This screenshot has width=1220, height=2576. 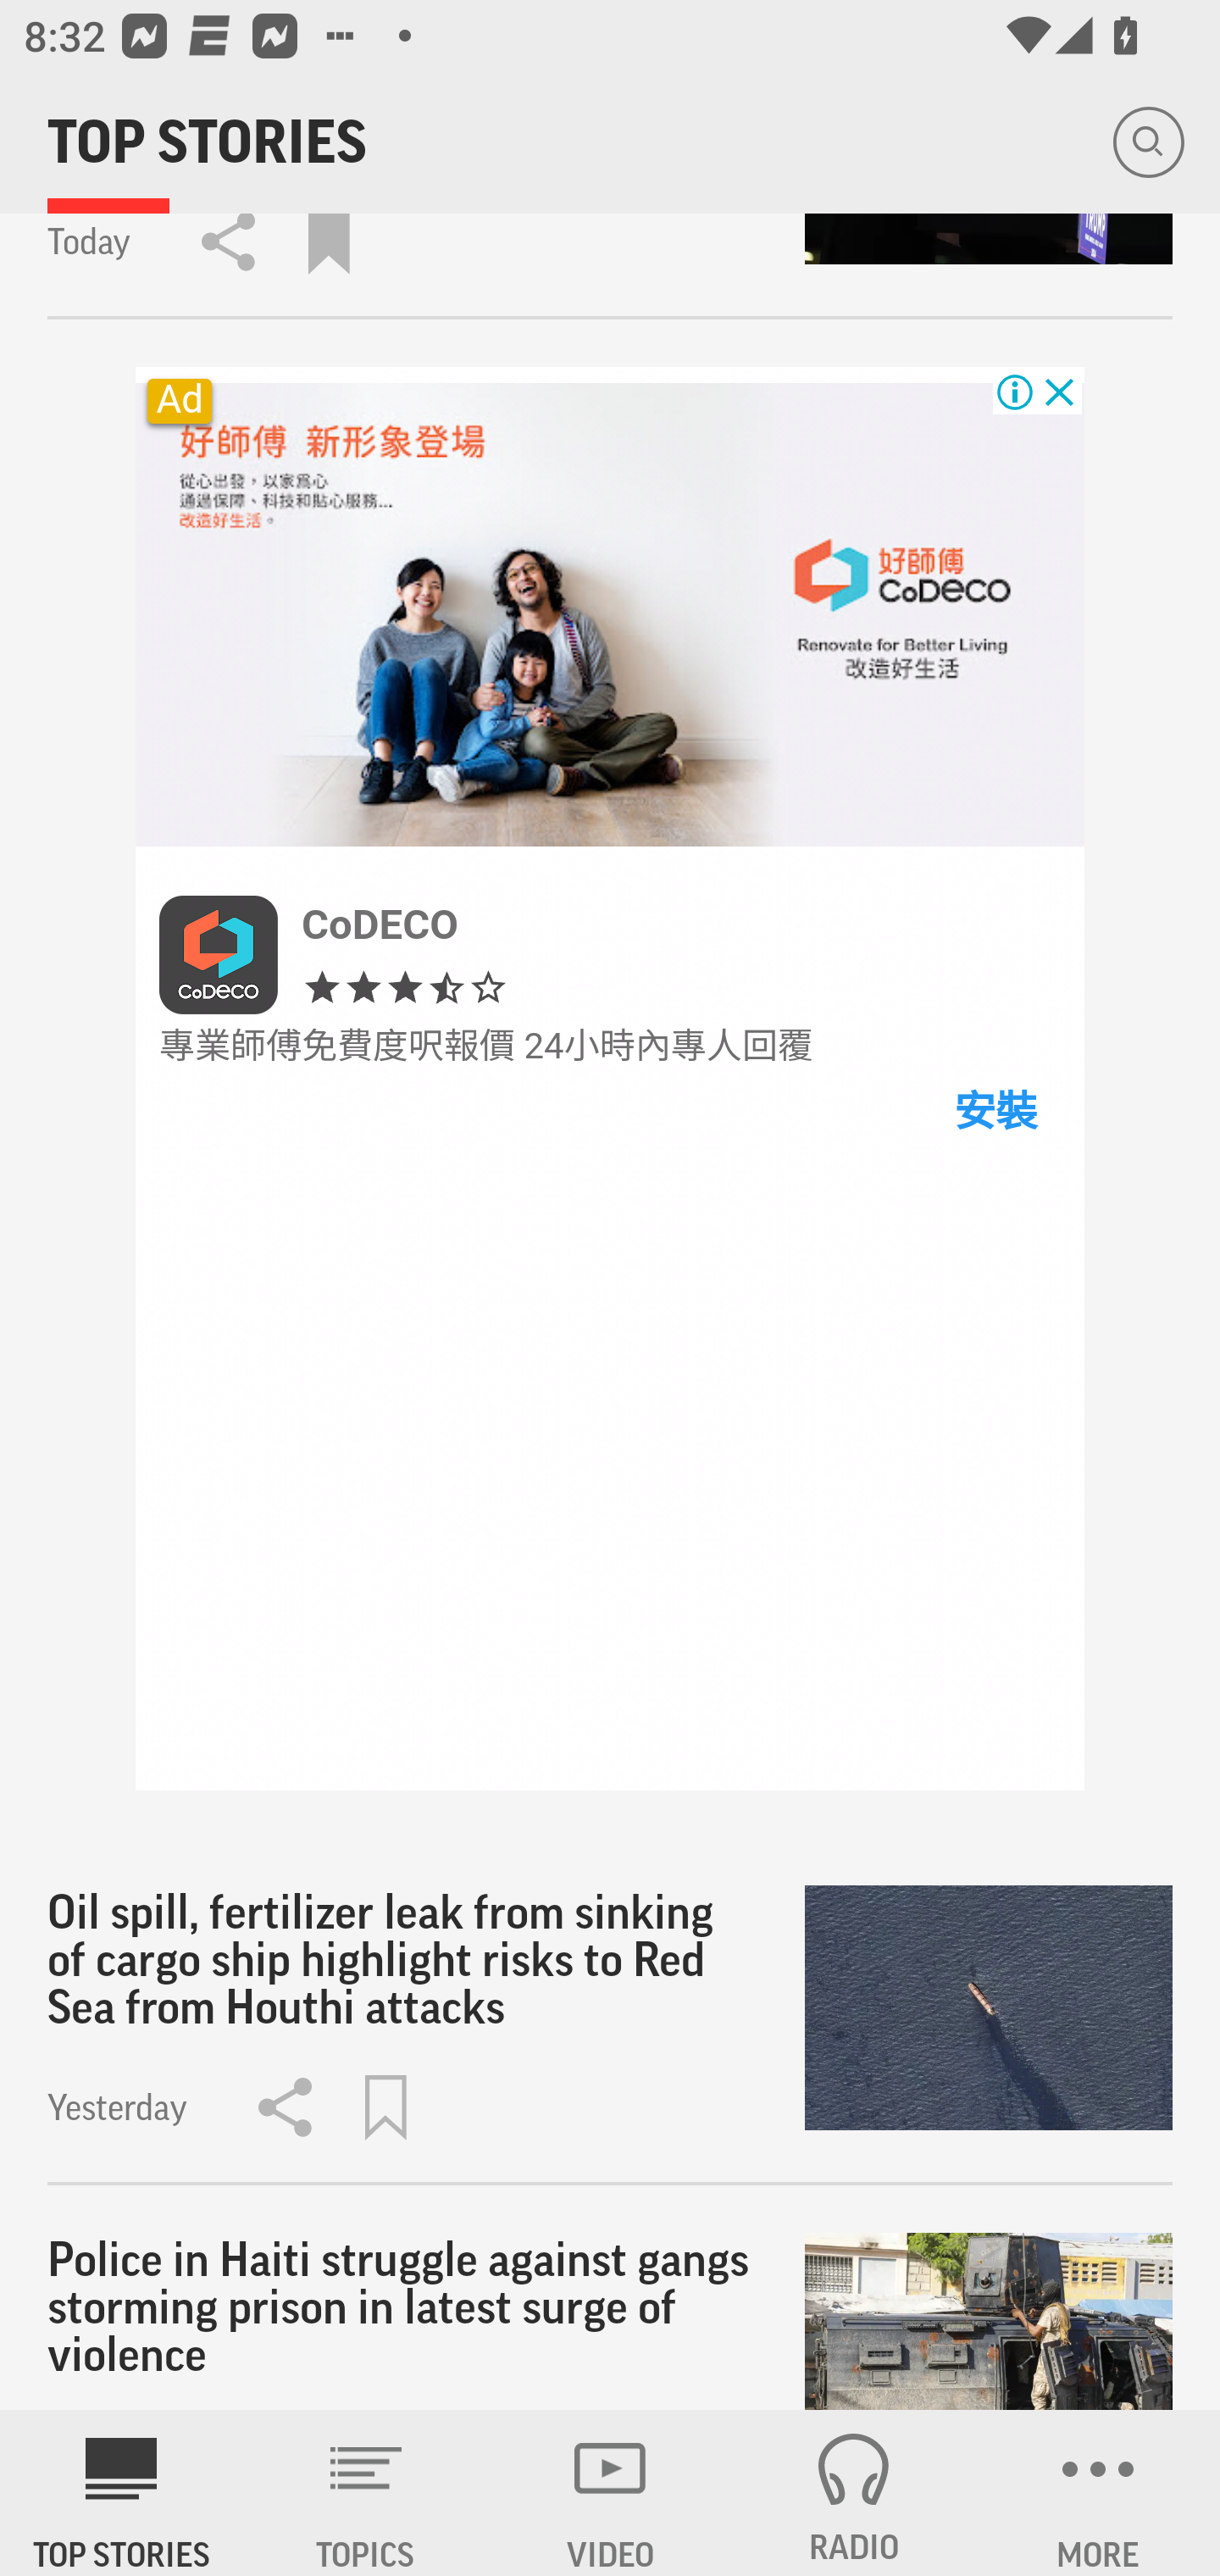 I want to click on RADIO, so click(x=854, y=2493).